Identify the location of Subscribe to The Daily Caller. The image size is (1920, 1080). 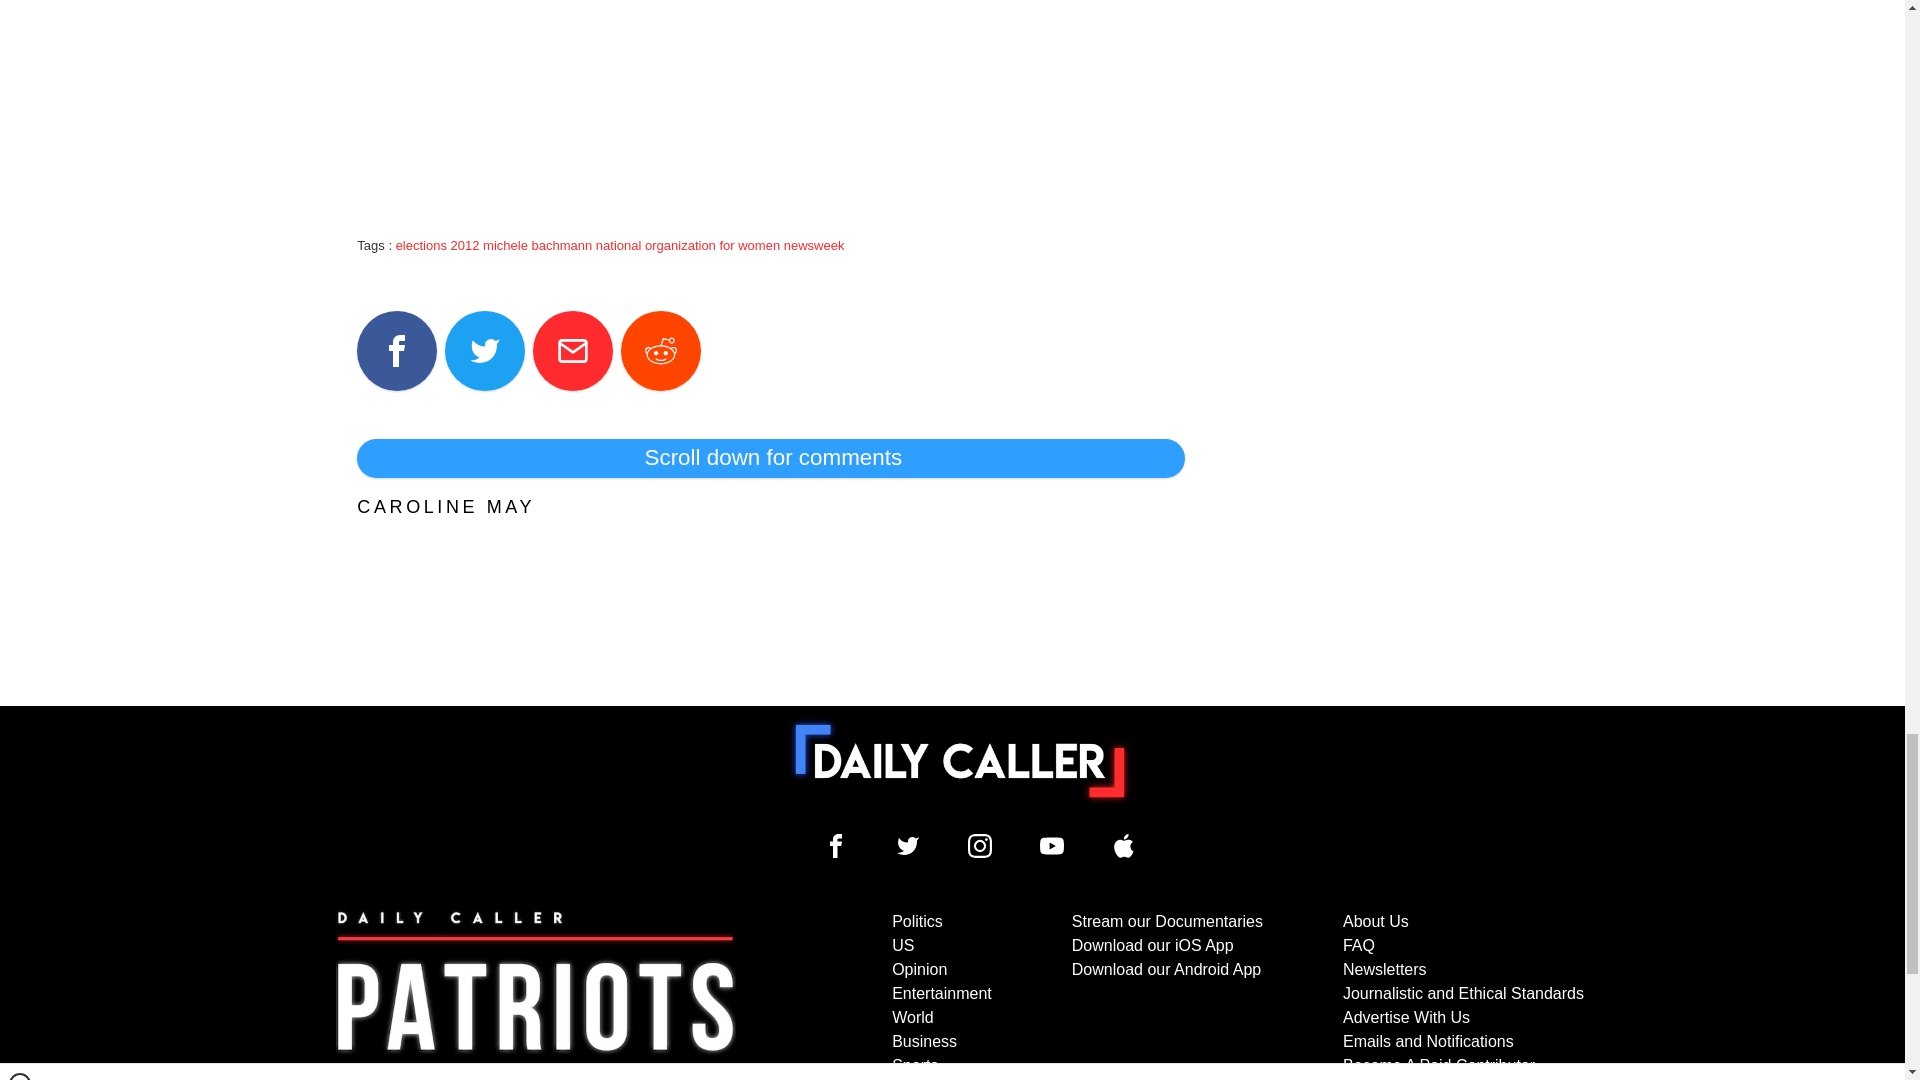
(536, 995).